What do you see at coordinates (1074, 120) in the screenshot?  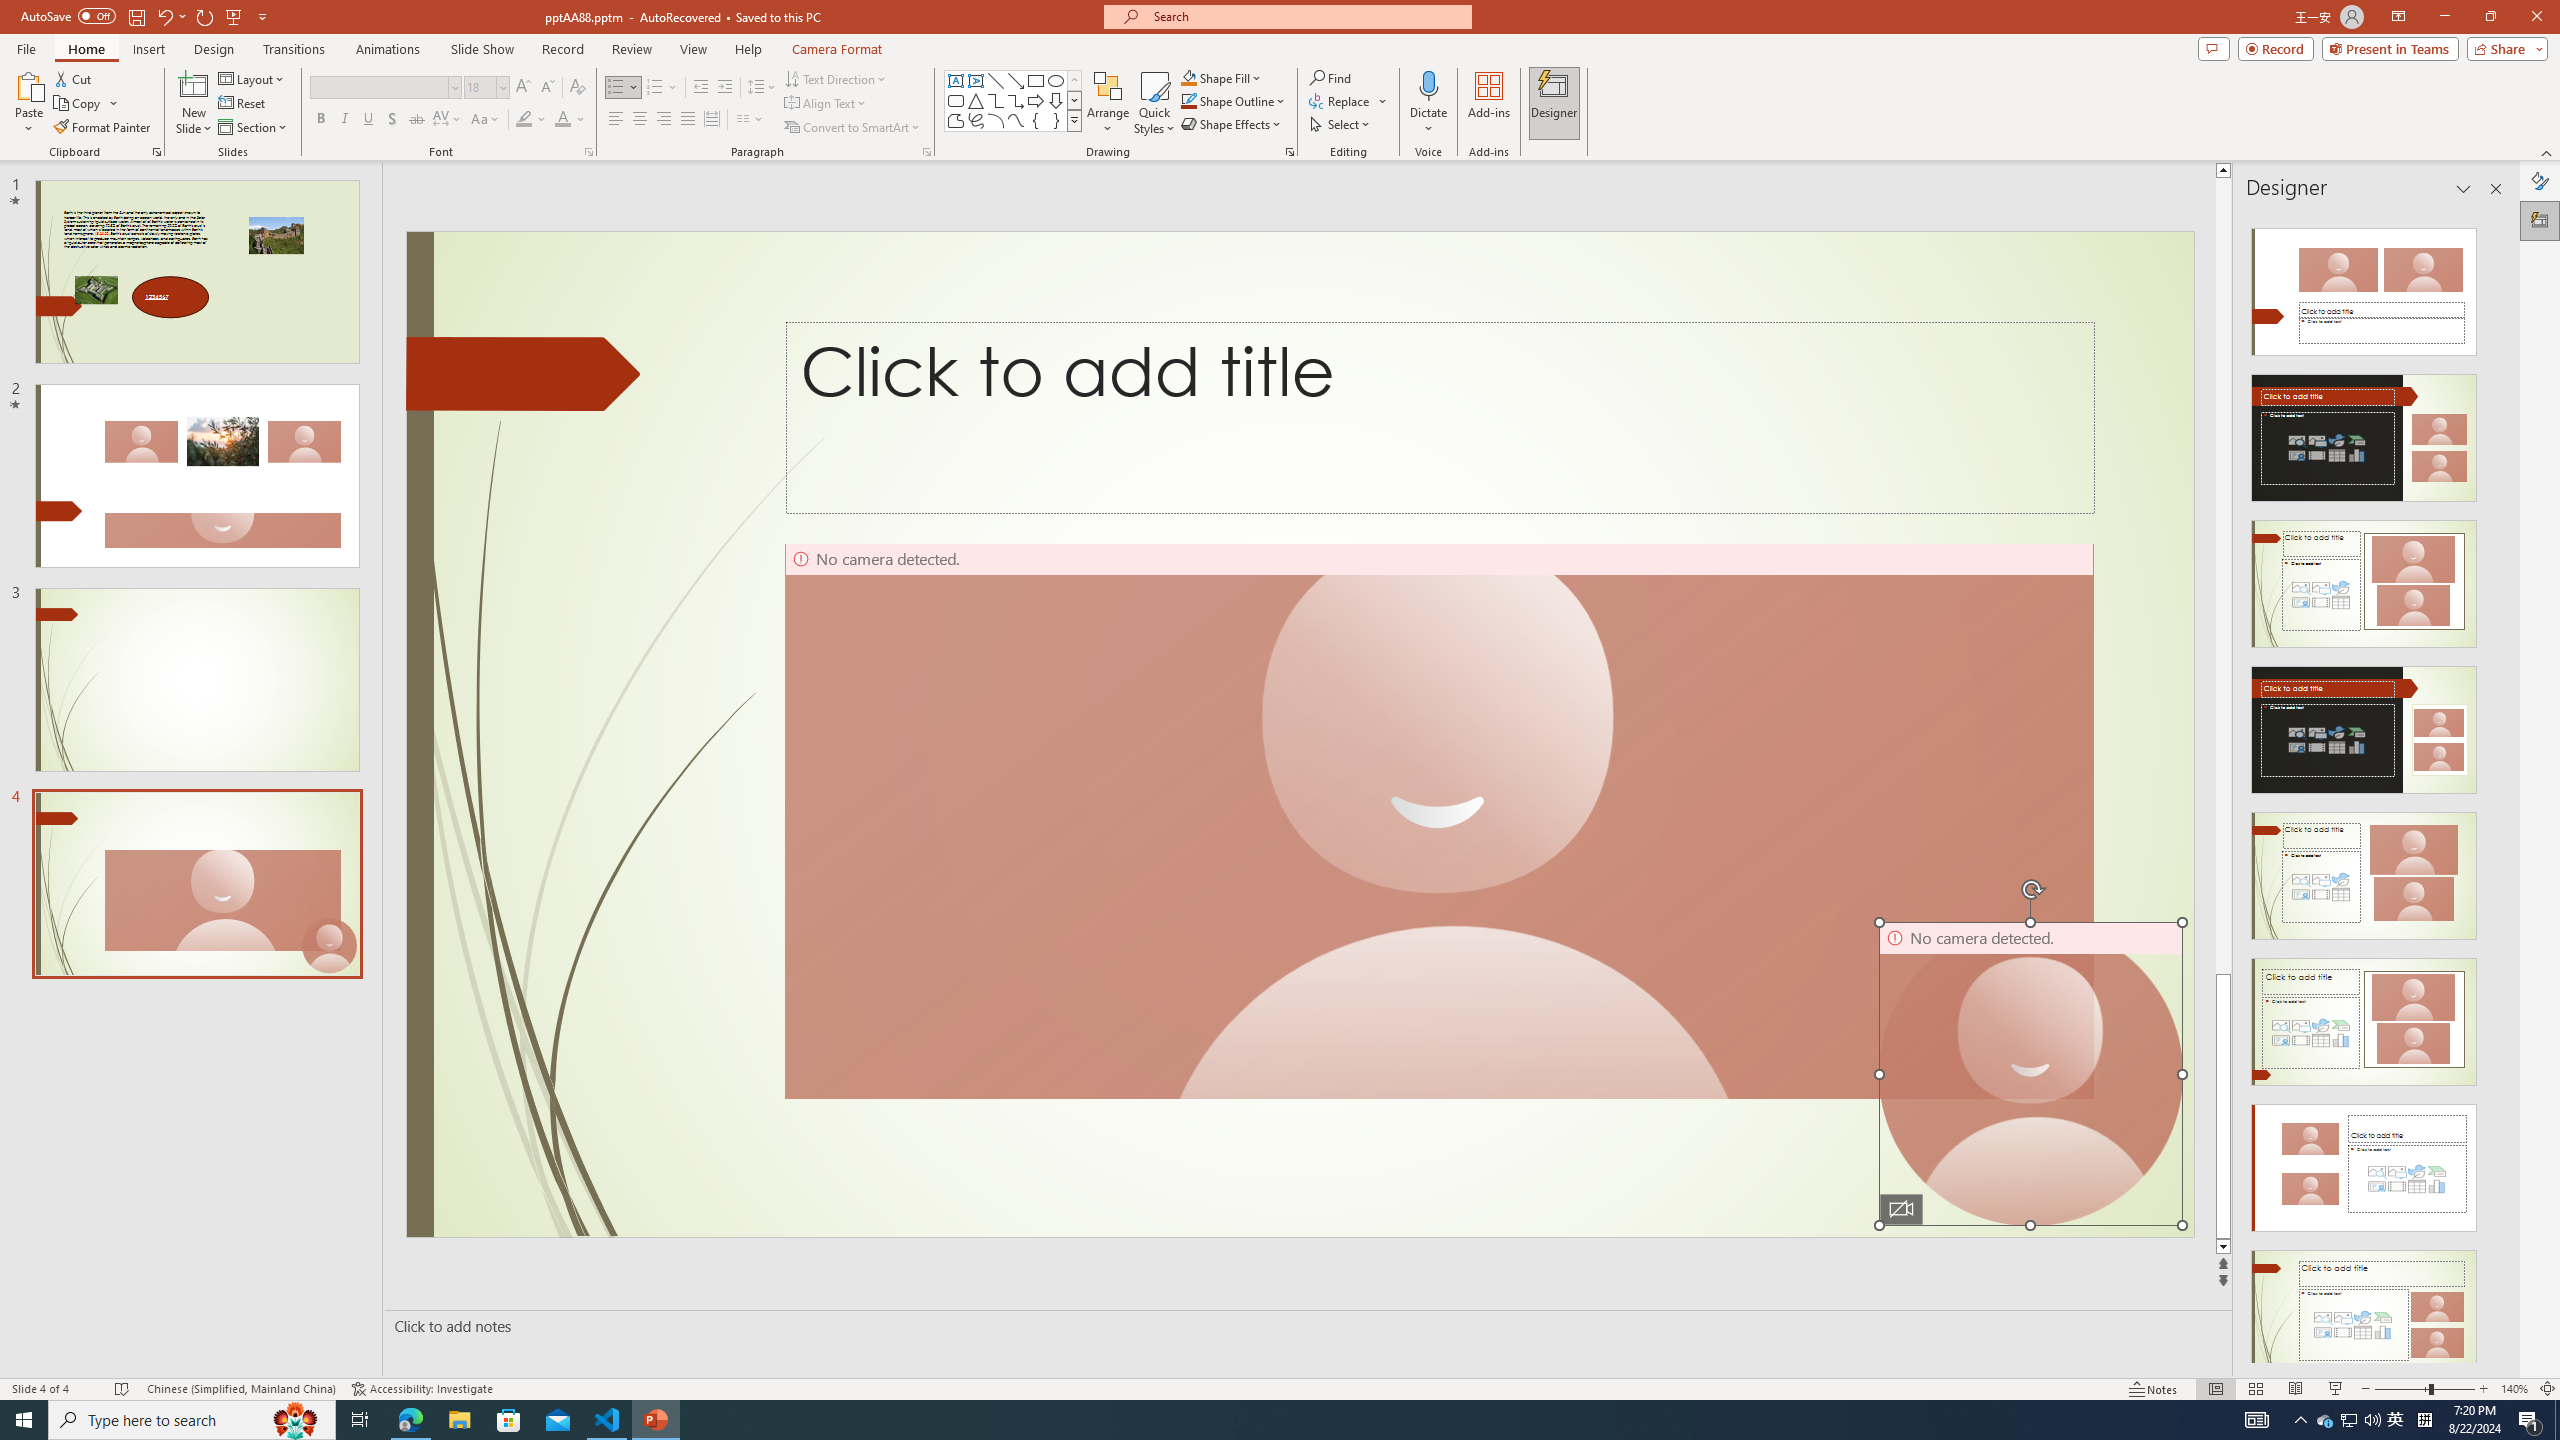 I see `Class: NetUIImage` at bounding box center [1074, 120].